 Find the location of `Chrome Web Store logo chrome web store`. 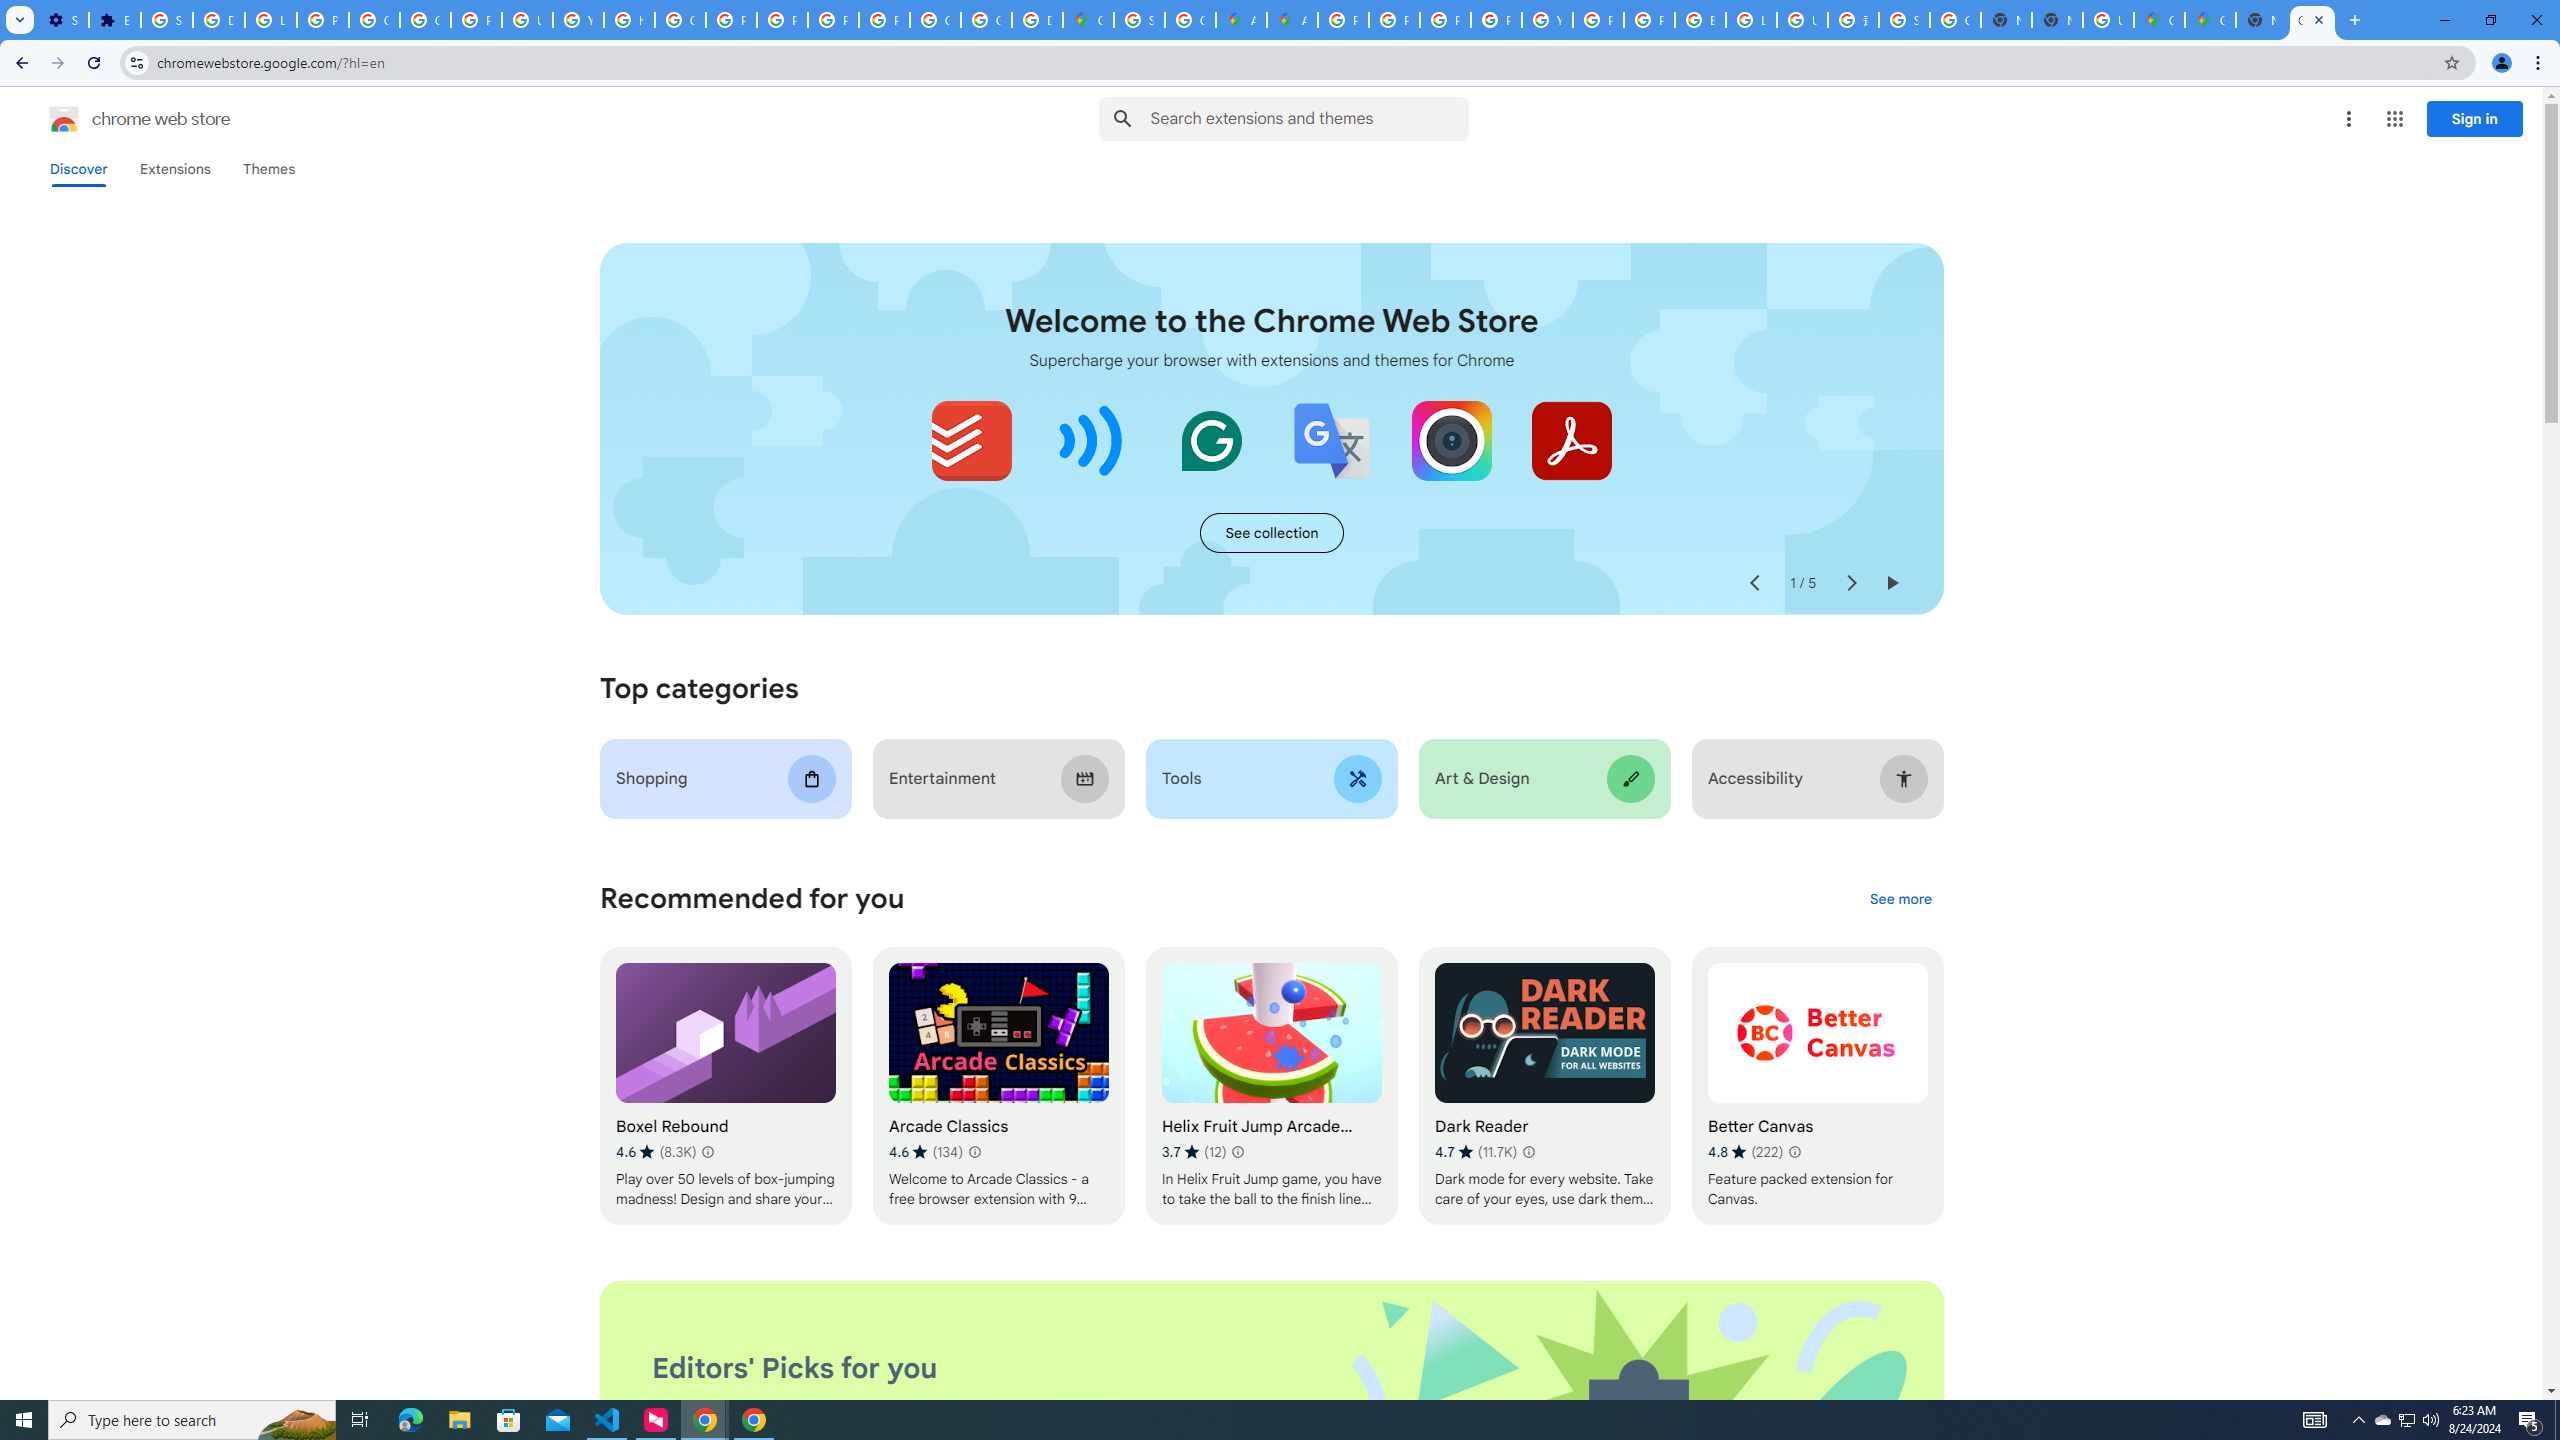

Chrome Web Store logo chrome web store is located at coordinates (118, 119).